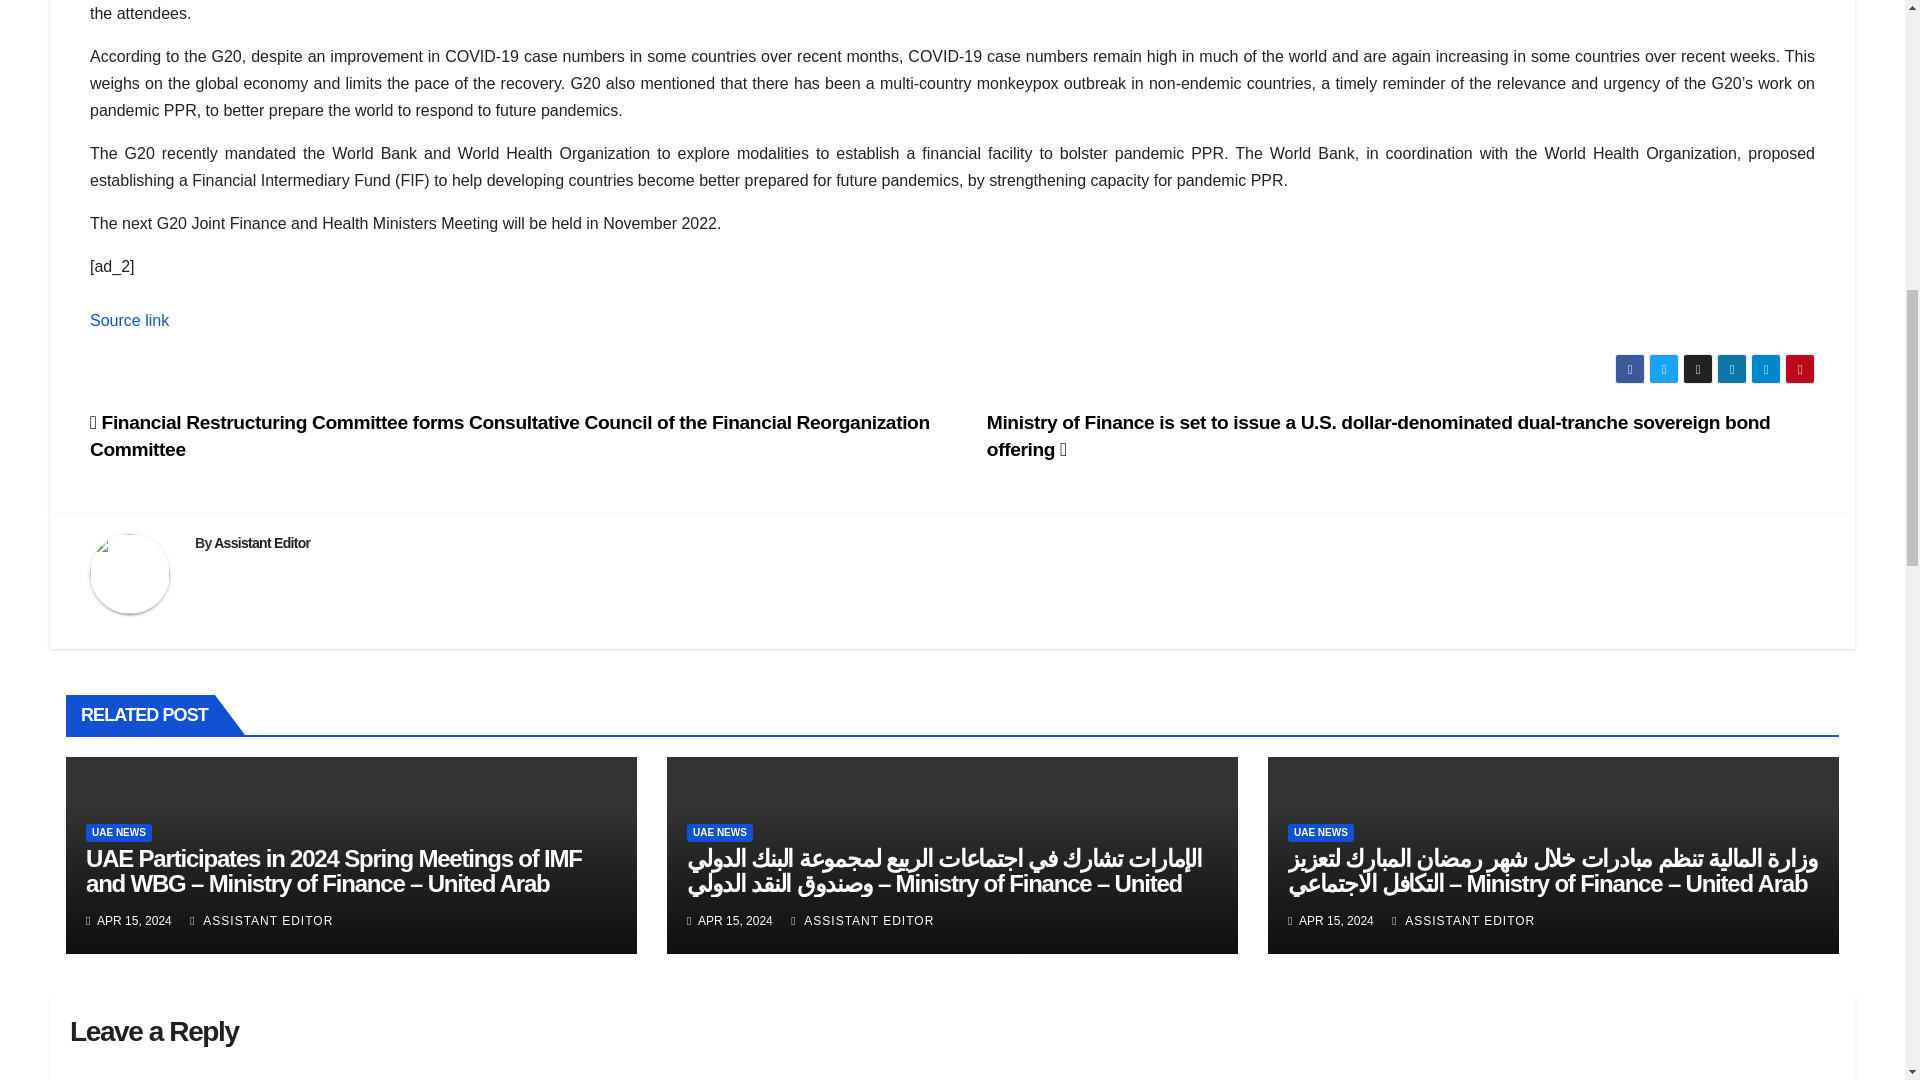 This screenshot has height=1080, width=1920. I want to click on ASSISTANT EDITOR, so click(261, 920).